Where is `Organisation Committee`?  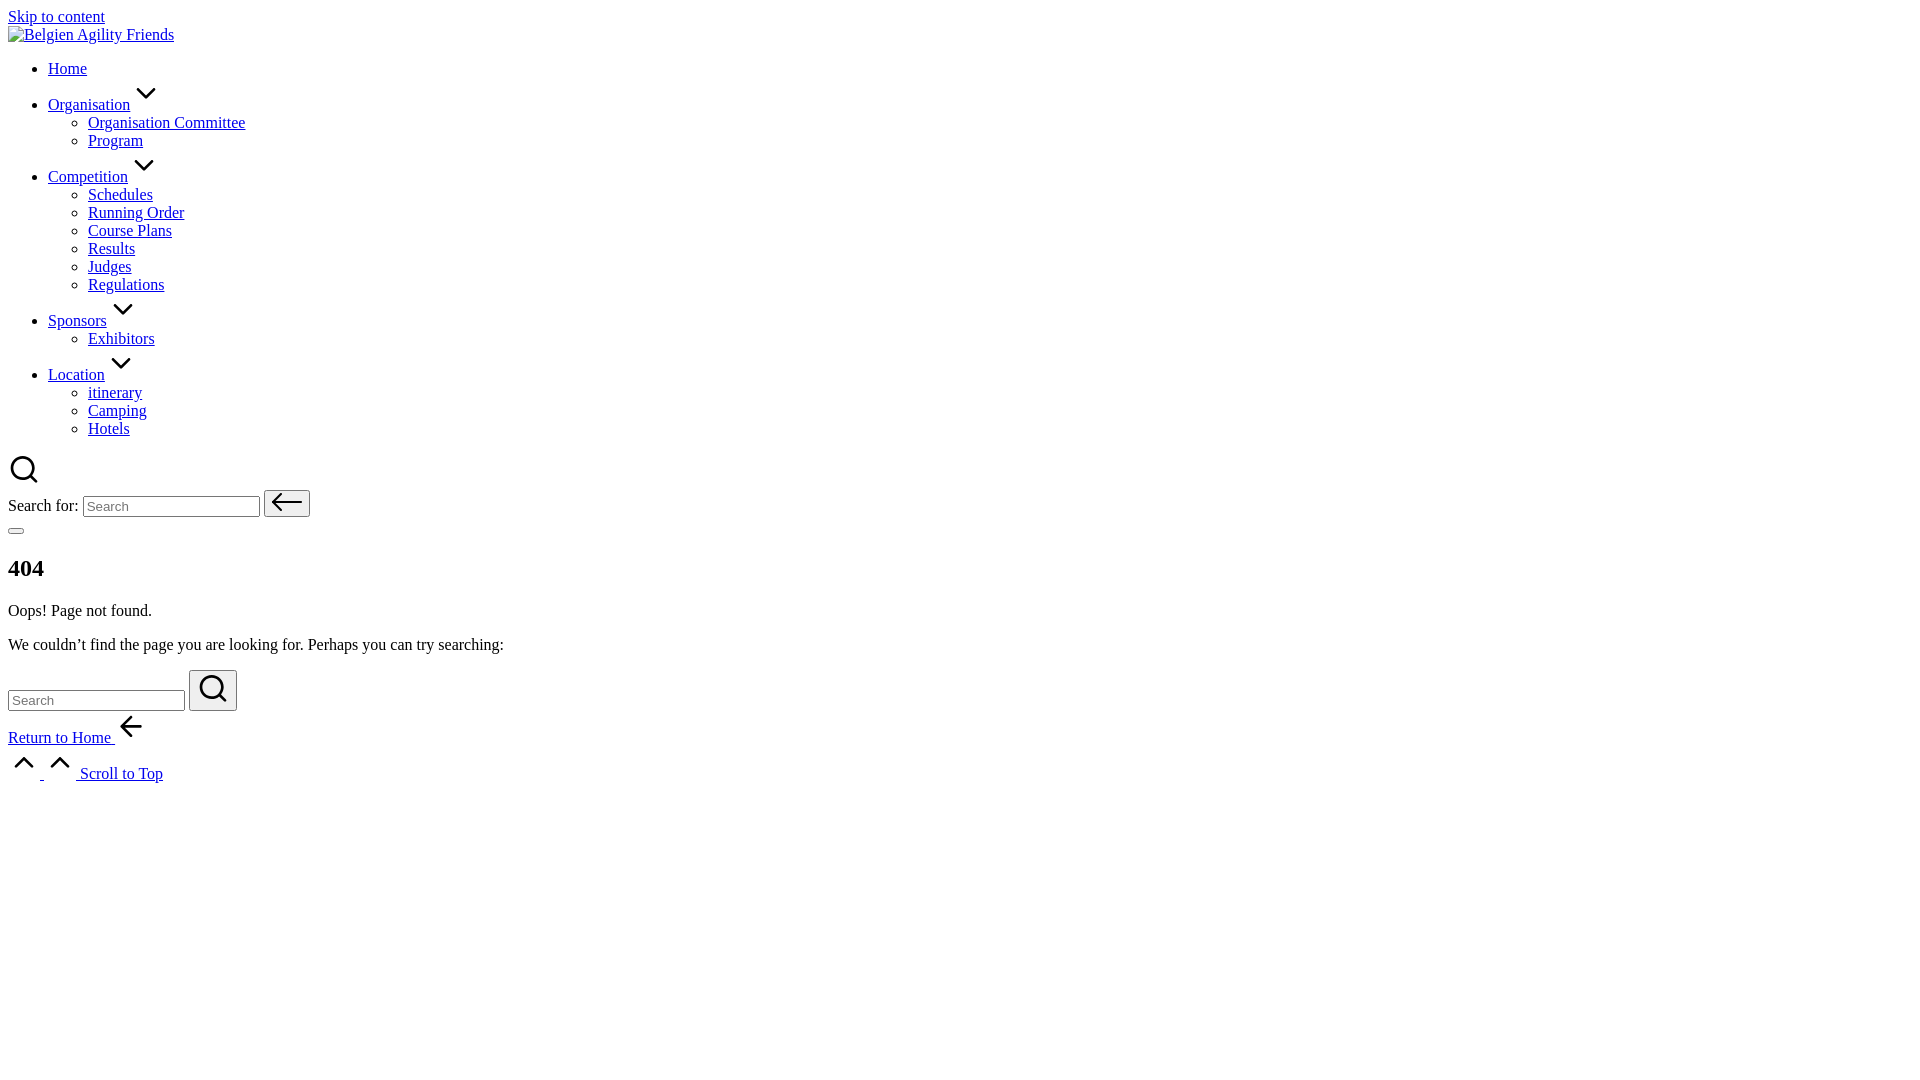
Organisation Committee is located at coordinates (166, 122).